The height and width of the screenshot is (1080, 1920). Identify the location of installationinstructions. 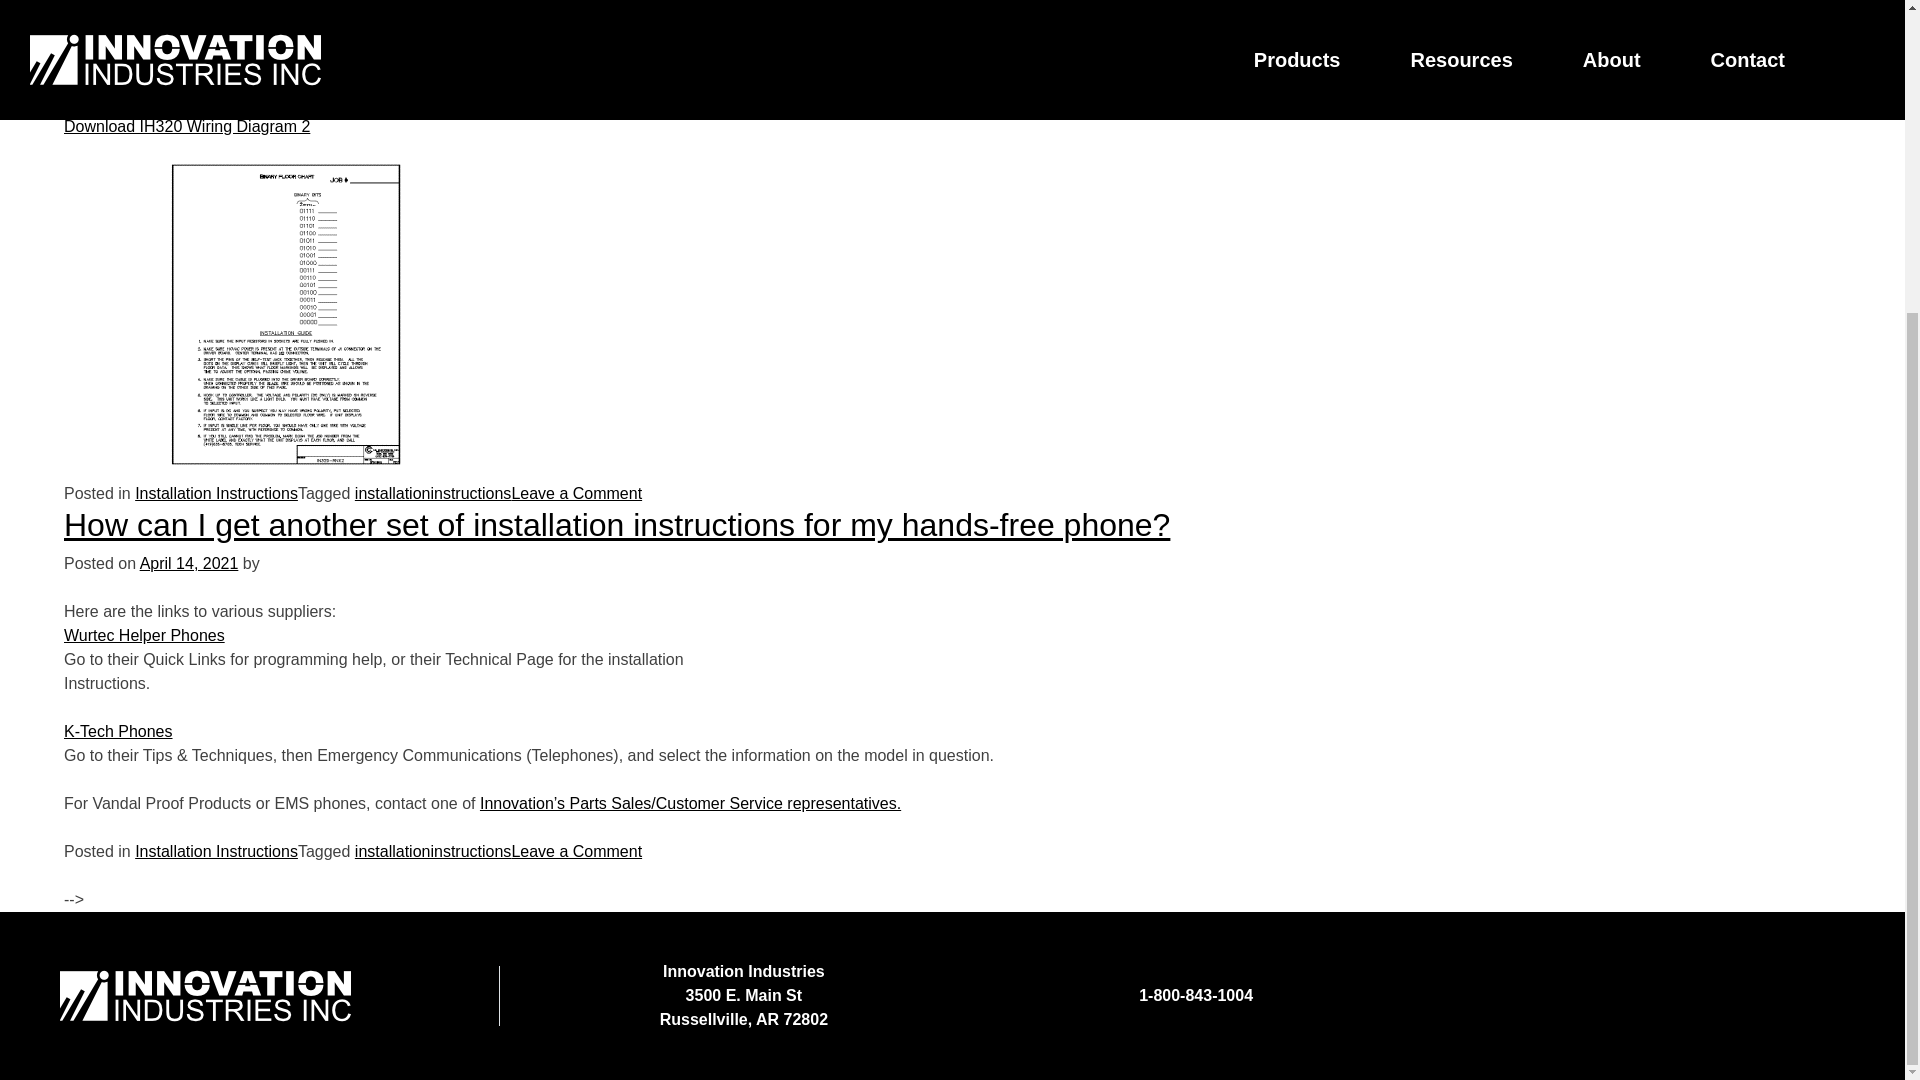
(434, 493).